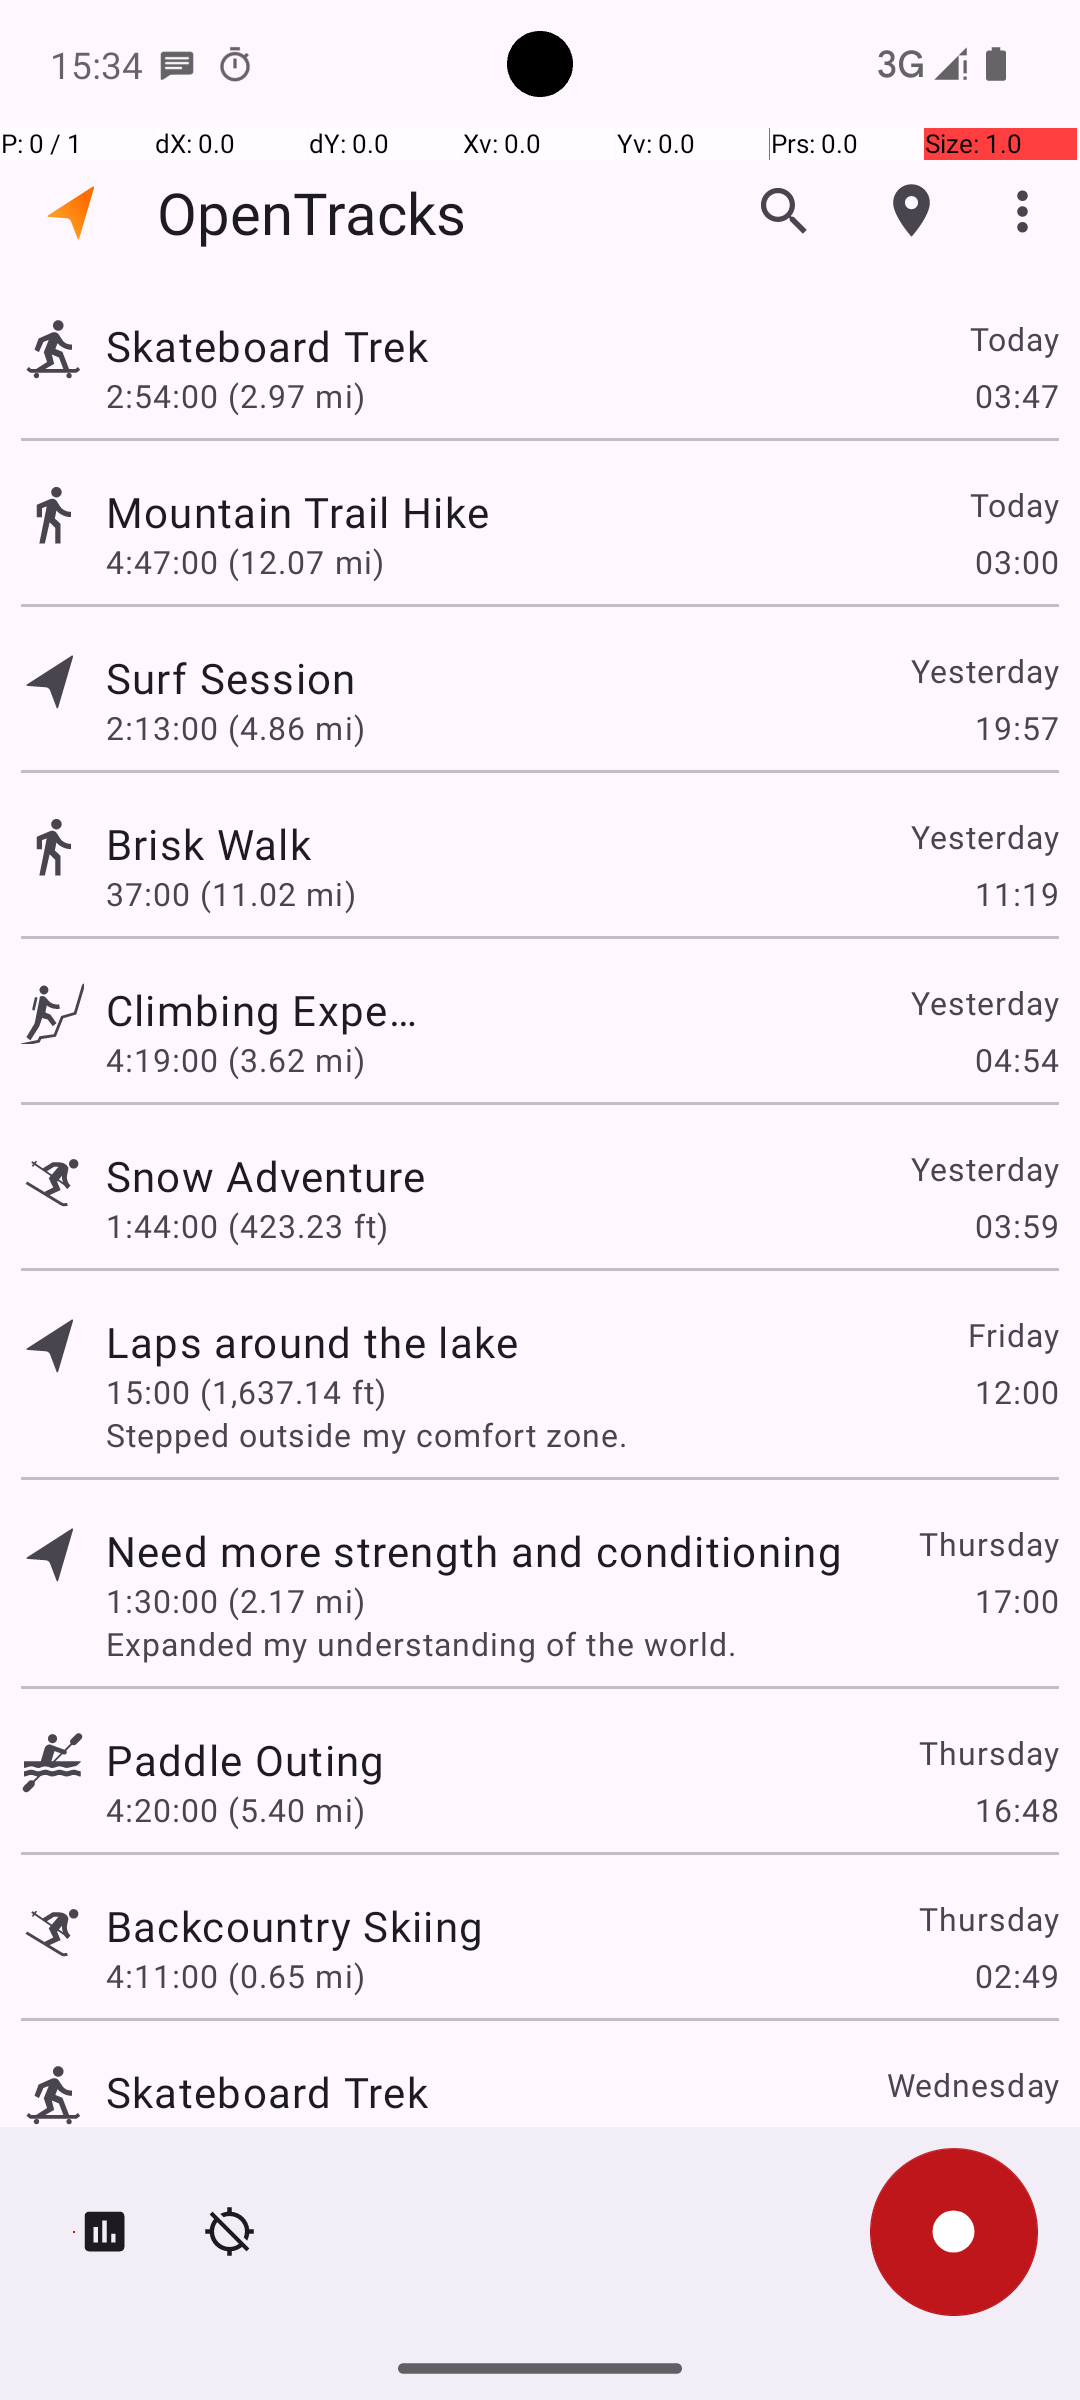 The width and height of the screenshot is (1080, 2400). I want to click on Stepped outside my comfort zone., so click(582, 1434).